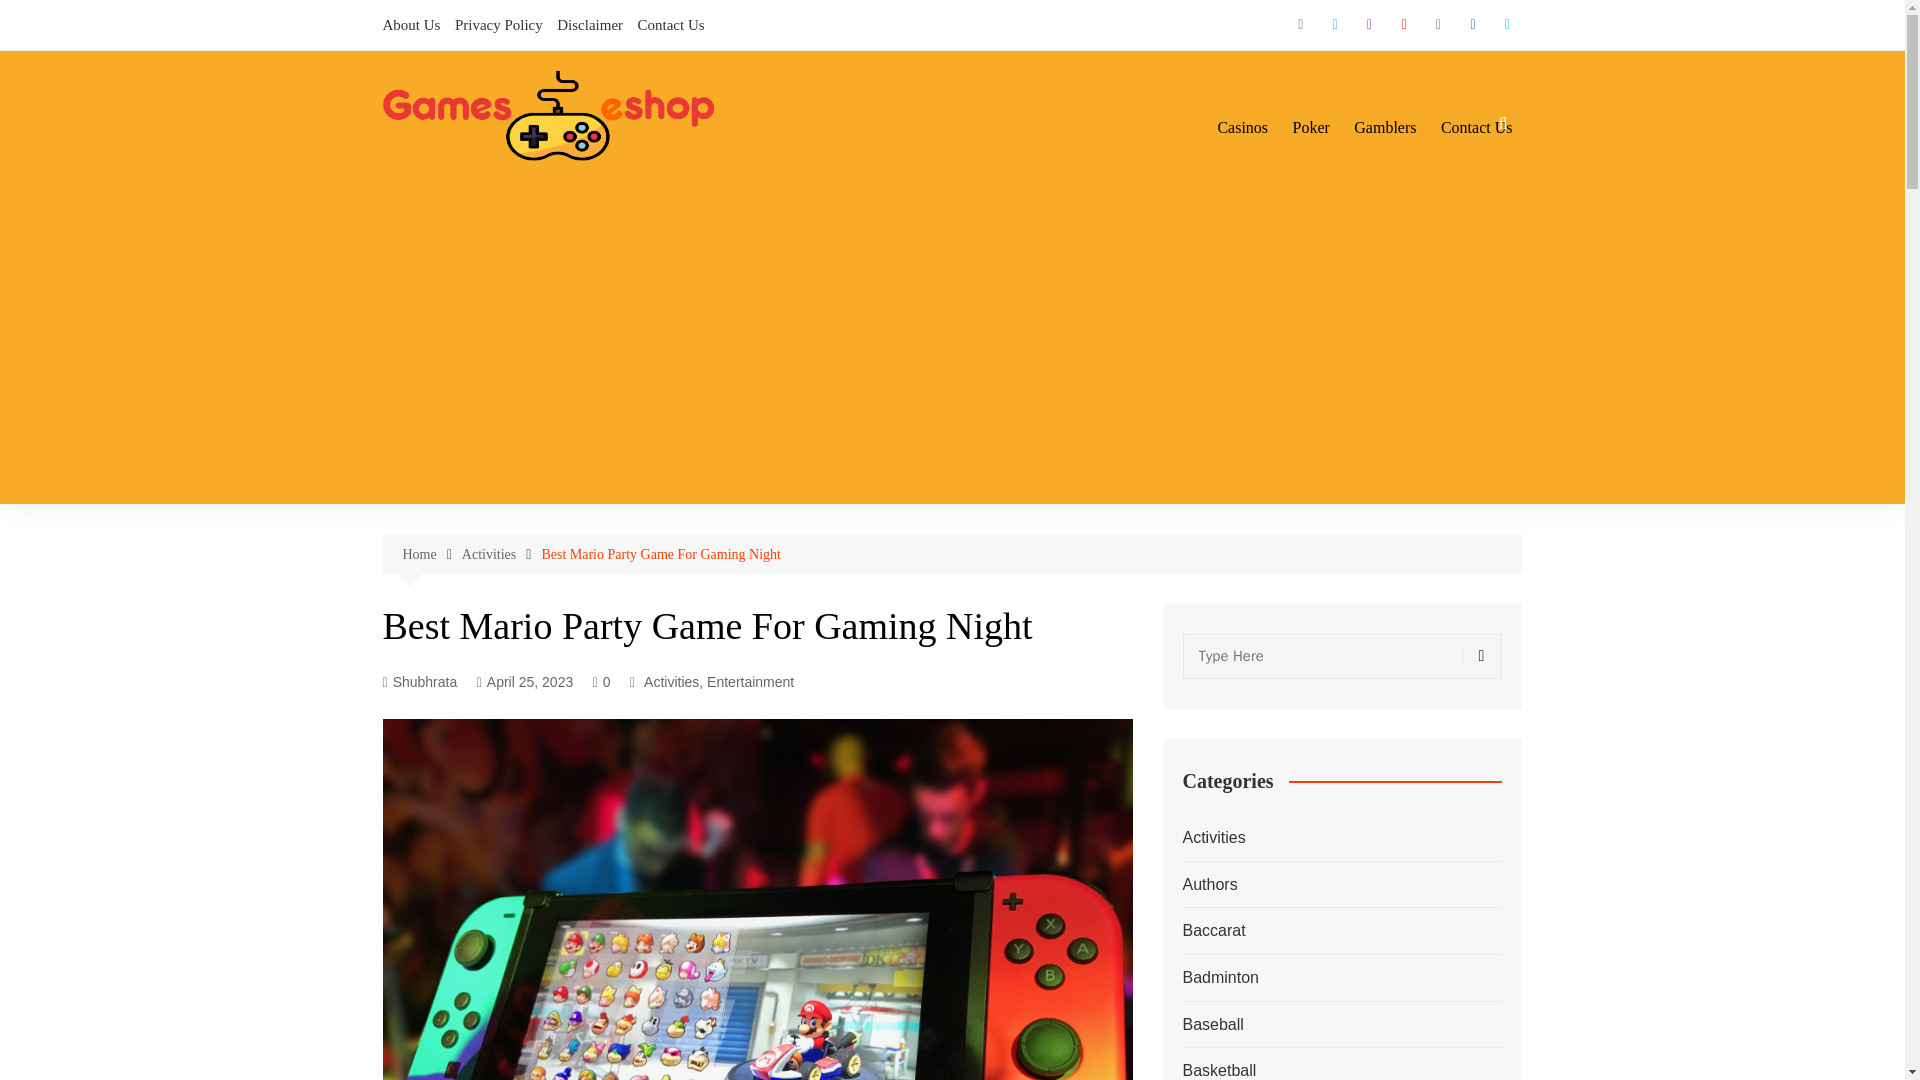  Describe the element at coordinates (670, 682) in the screenshot. I see `Activities` at that location.